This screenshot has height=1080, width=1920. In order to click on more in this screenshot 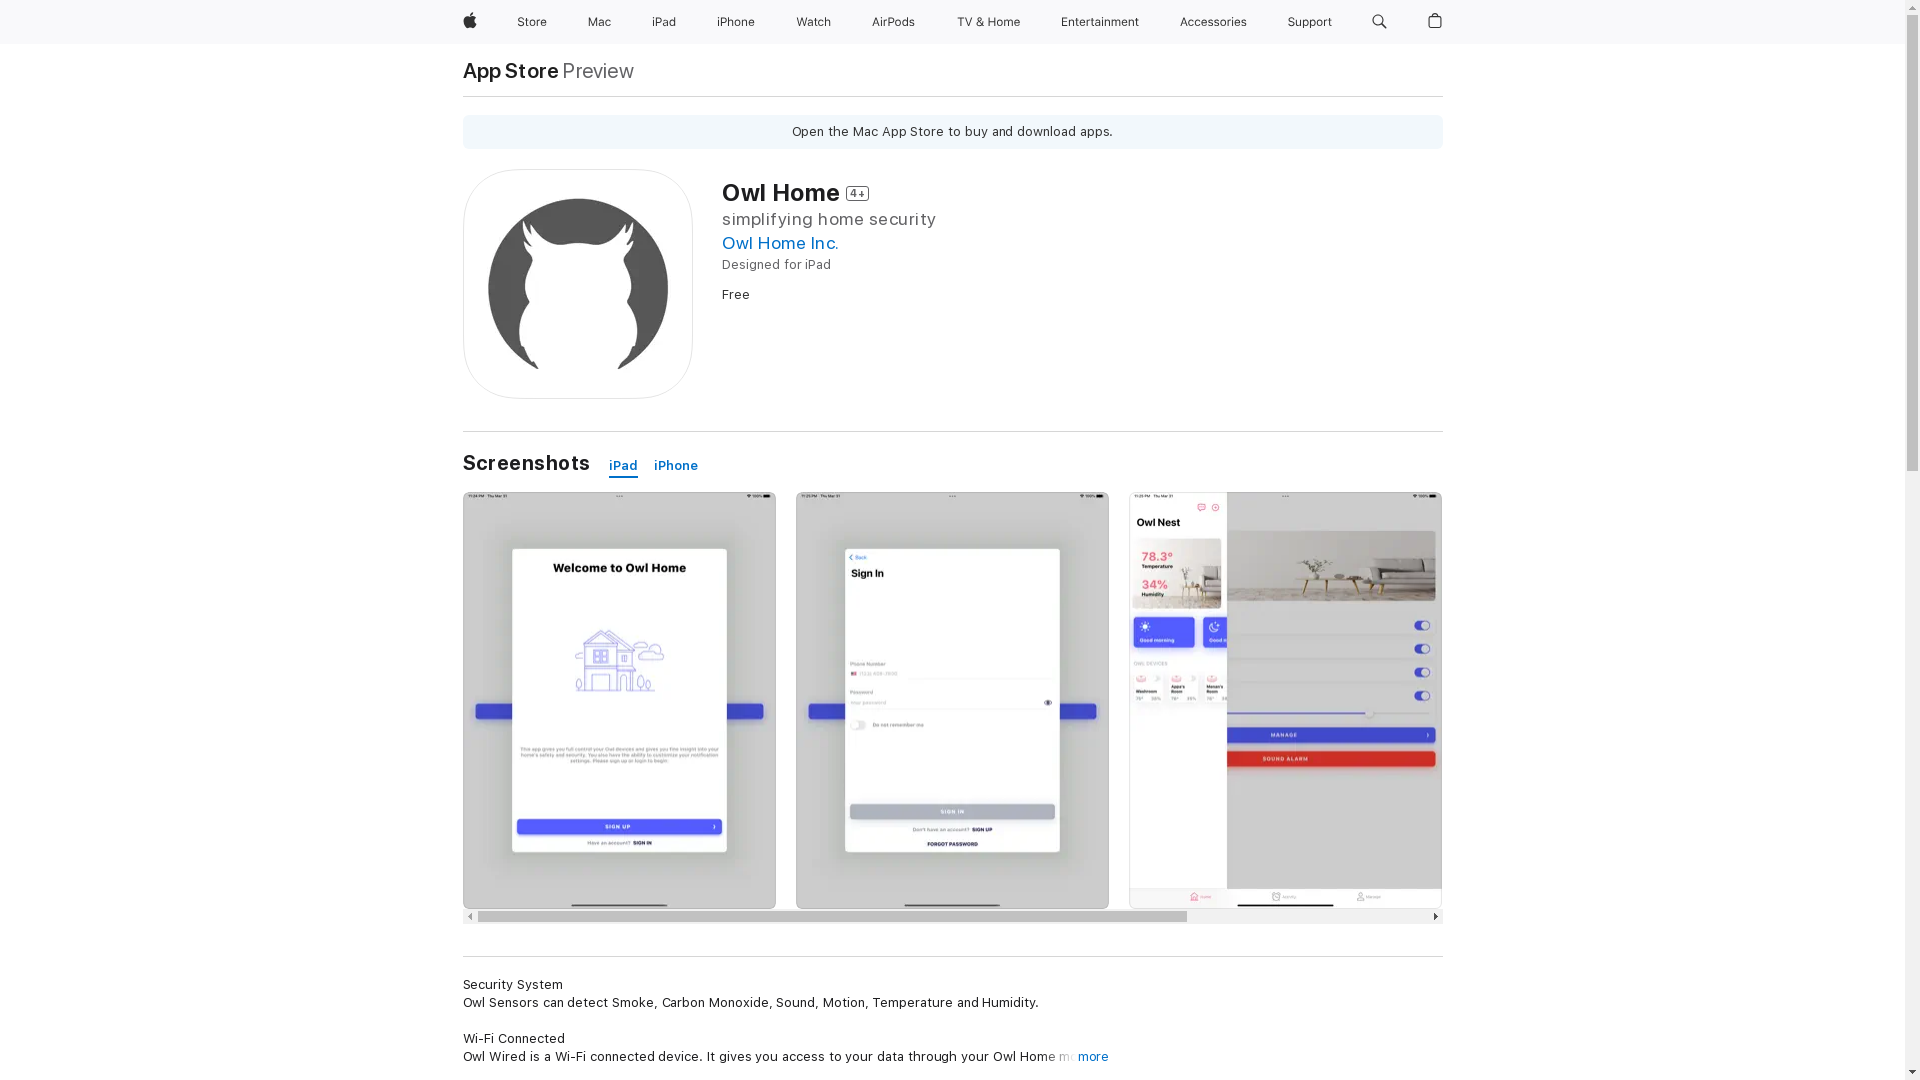, I will do `click(1094, 1057)`.